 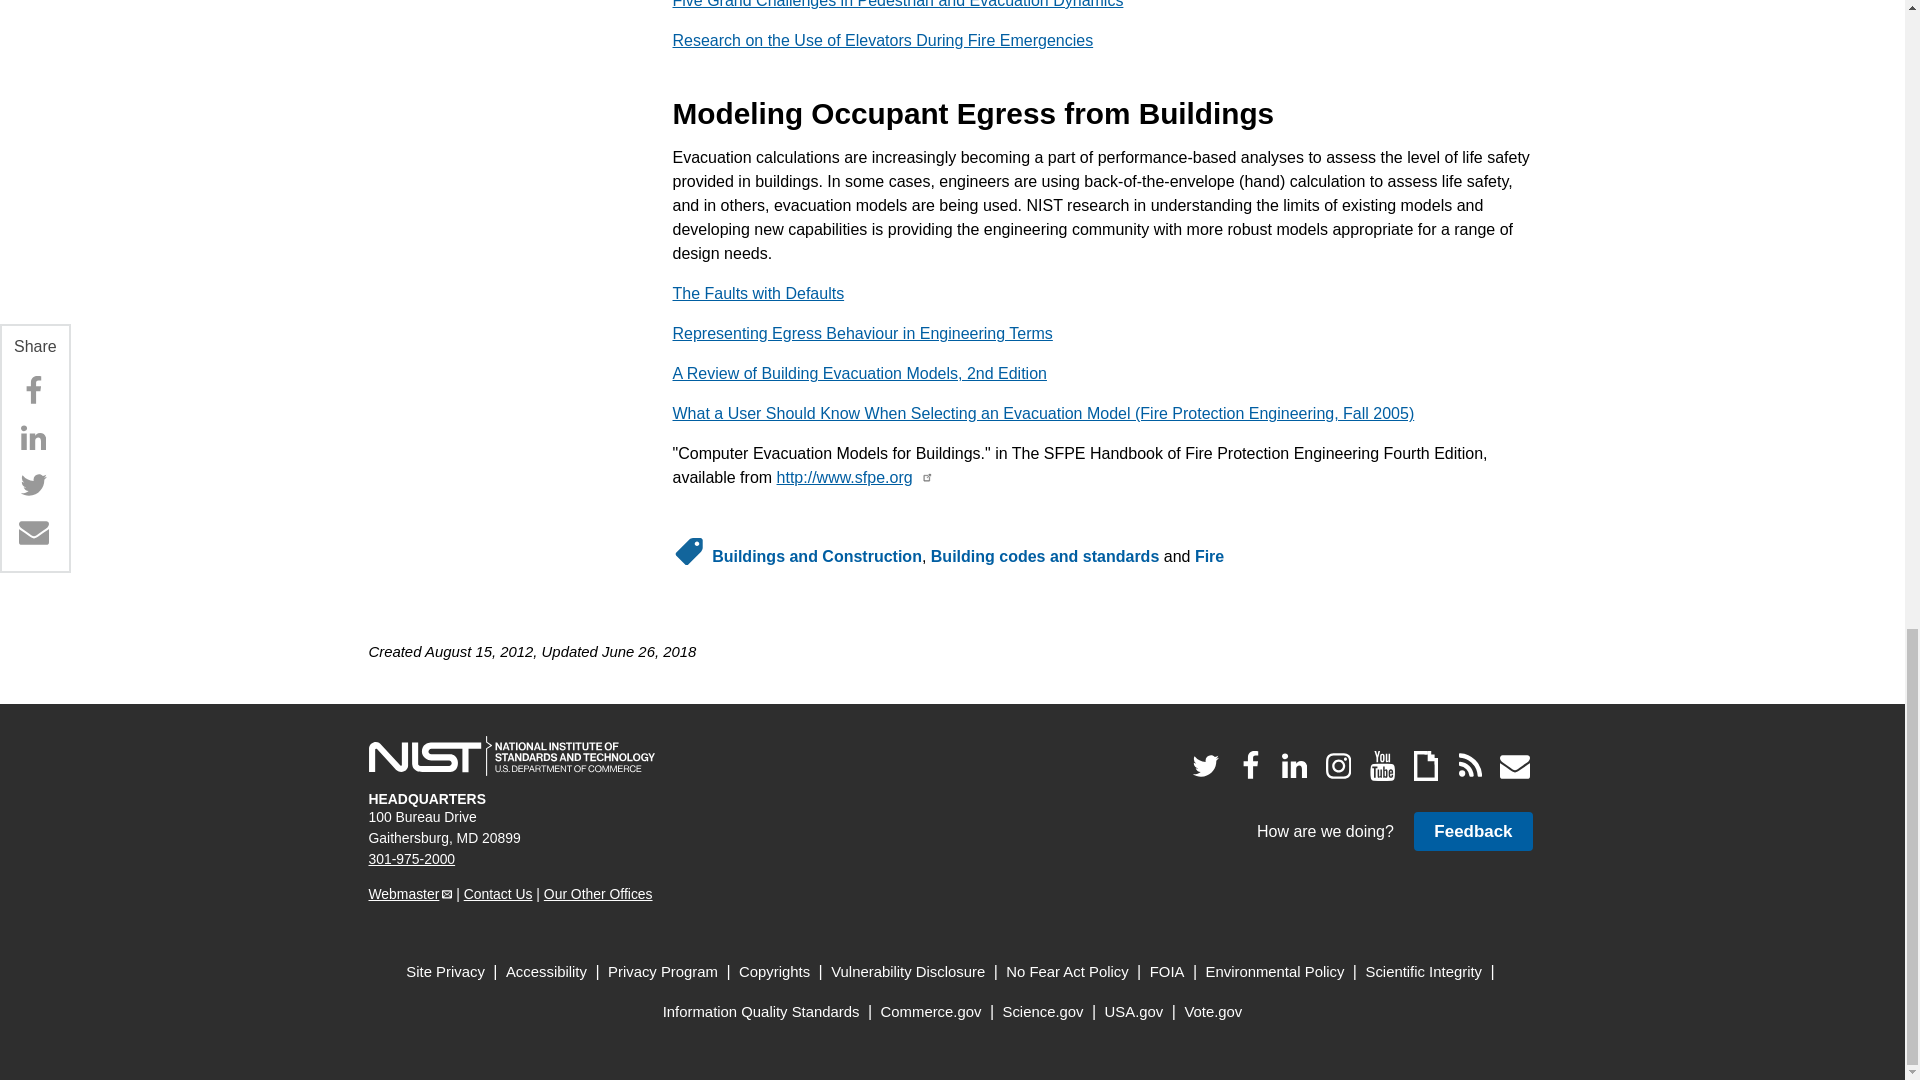 I want to click on Five Grand Challenges in Pedestrian and Evacuation Dynamics, so click(x=898, y=4).